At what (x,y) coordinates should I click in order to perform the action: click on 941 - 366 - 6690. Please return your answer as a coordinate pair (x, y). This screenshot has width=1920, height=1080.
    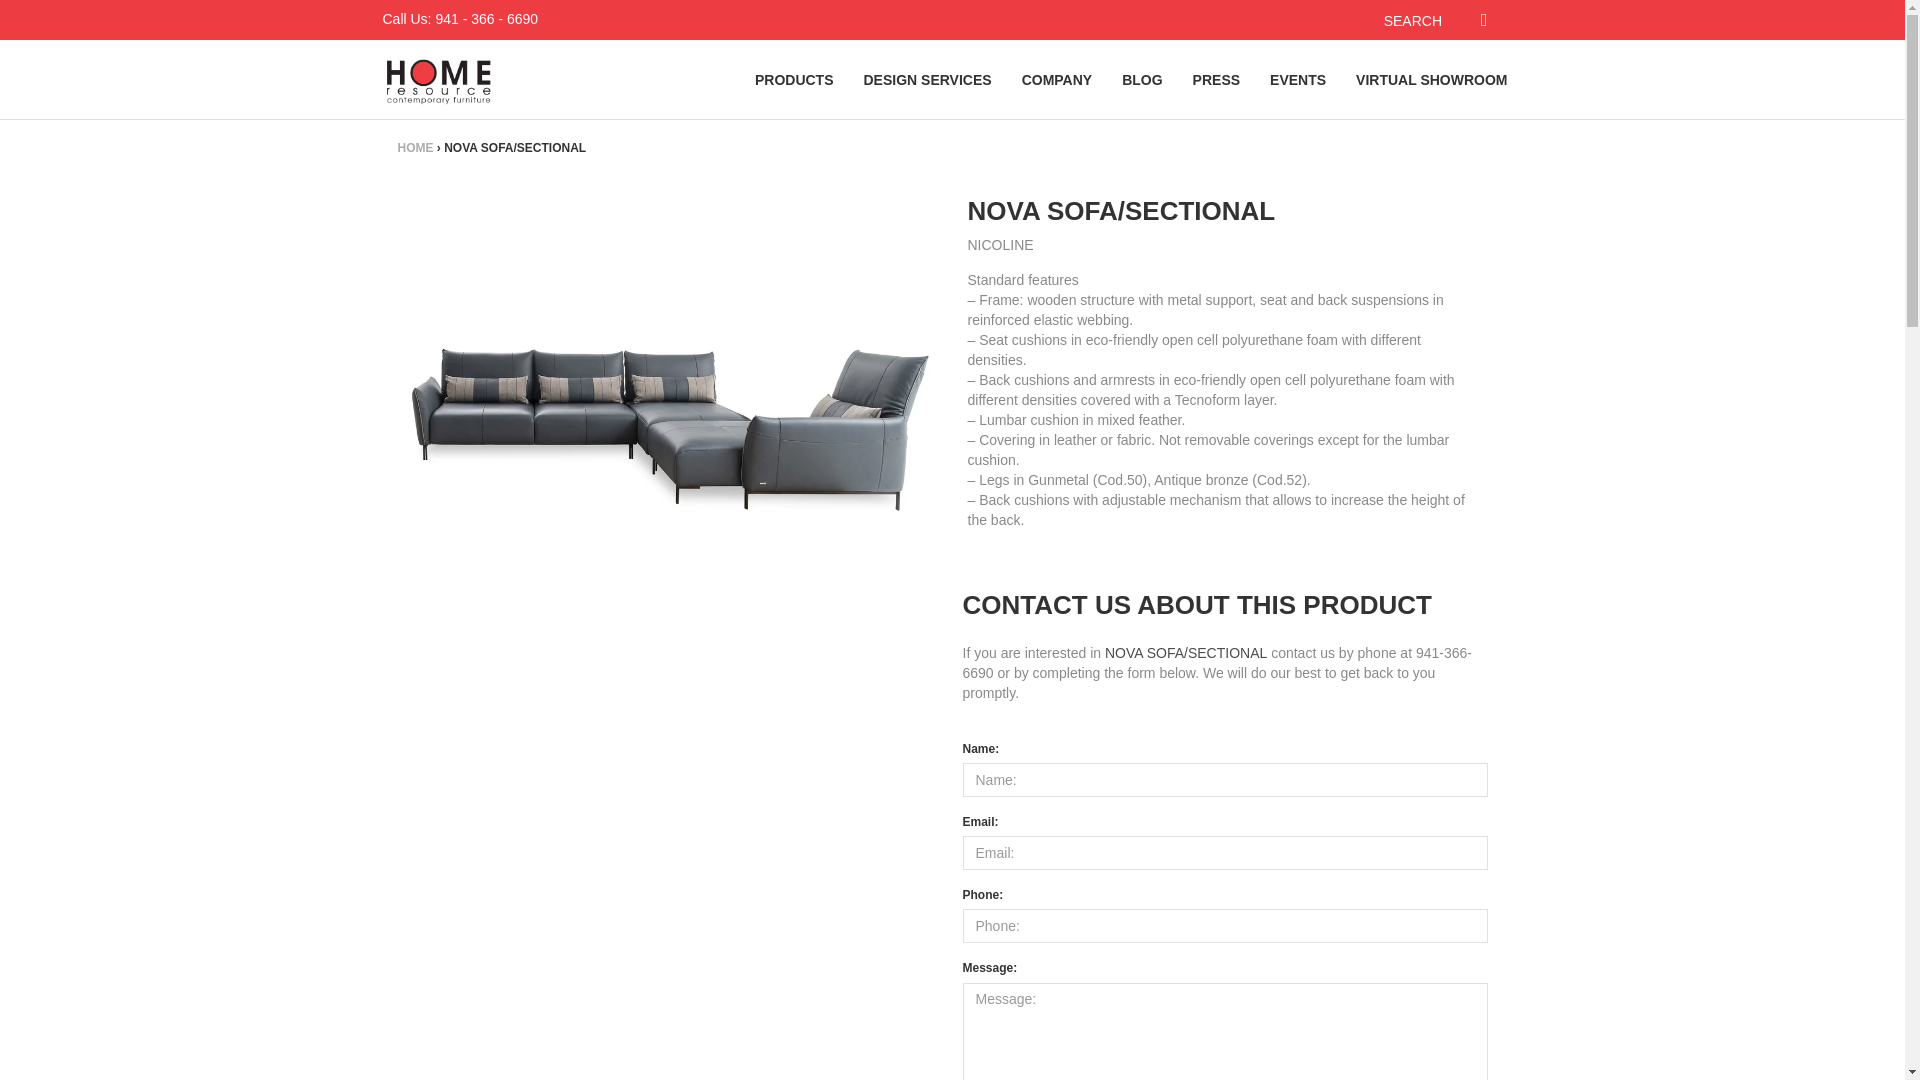
    Looking at the image, I should click on (486, 18).